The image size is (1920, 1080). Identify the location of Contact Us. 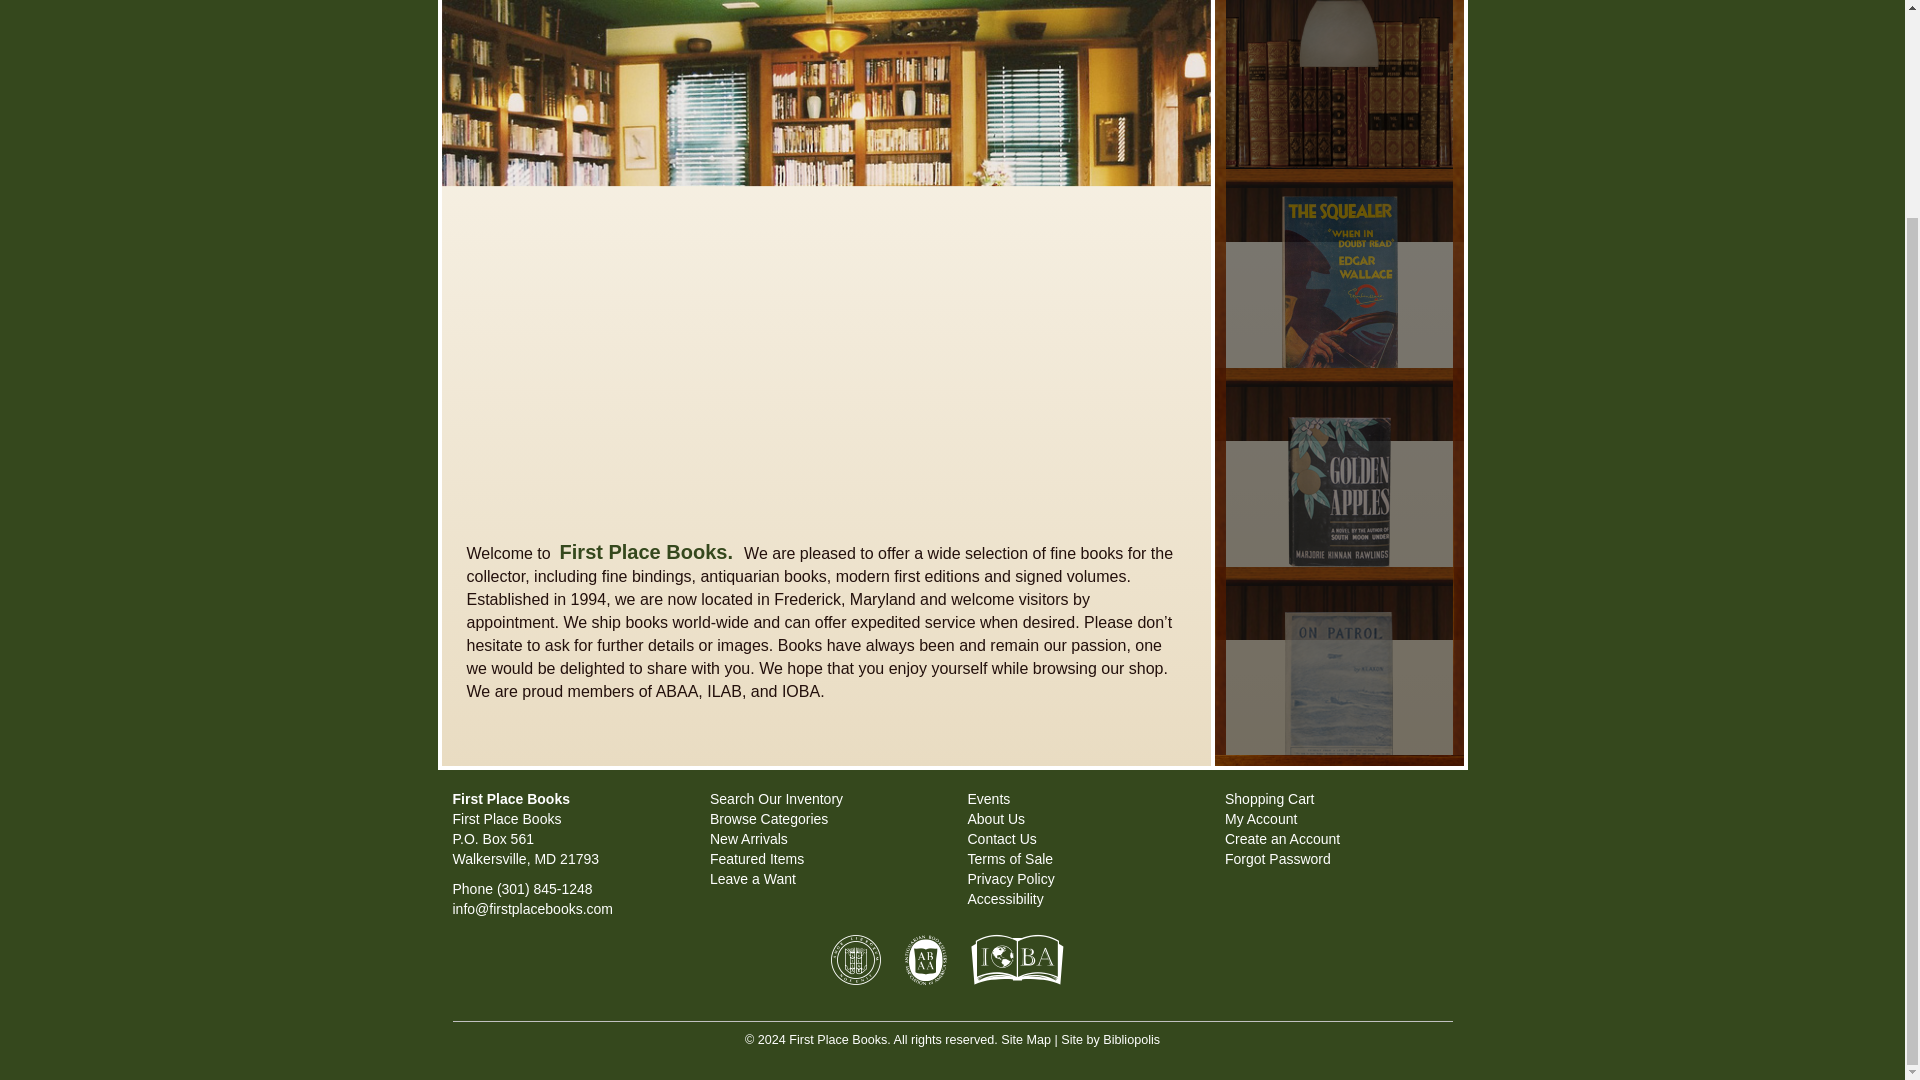
(1002, 838).